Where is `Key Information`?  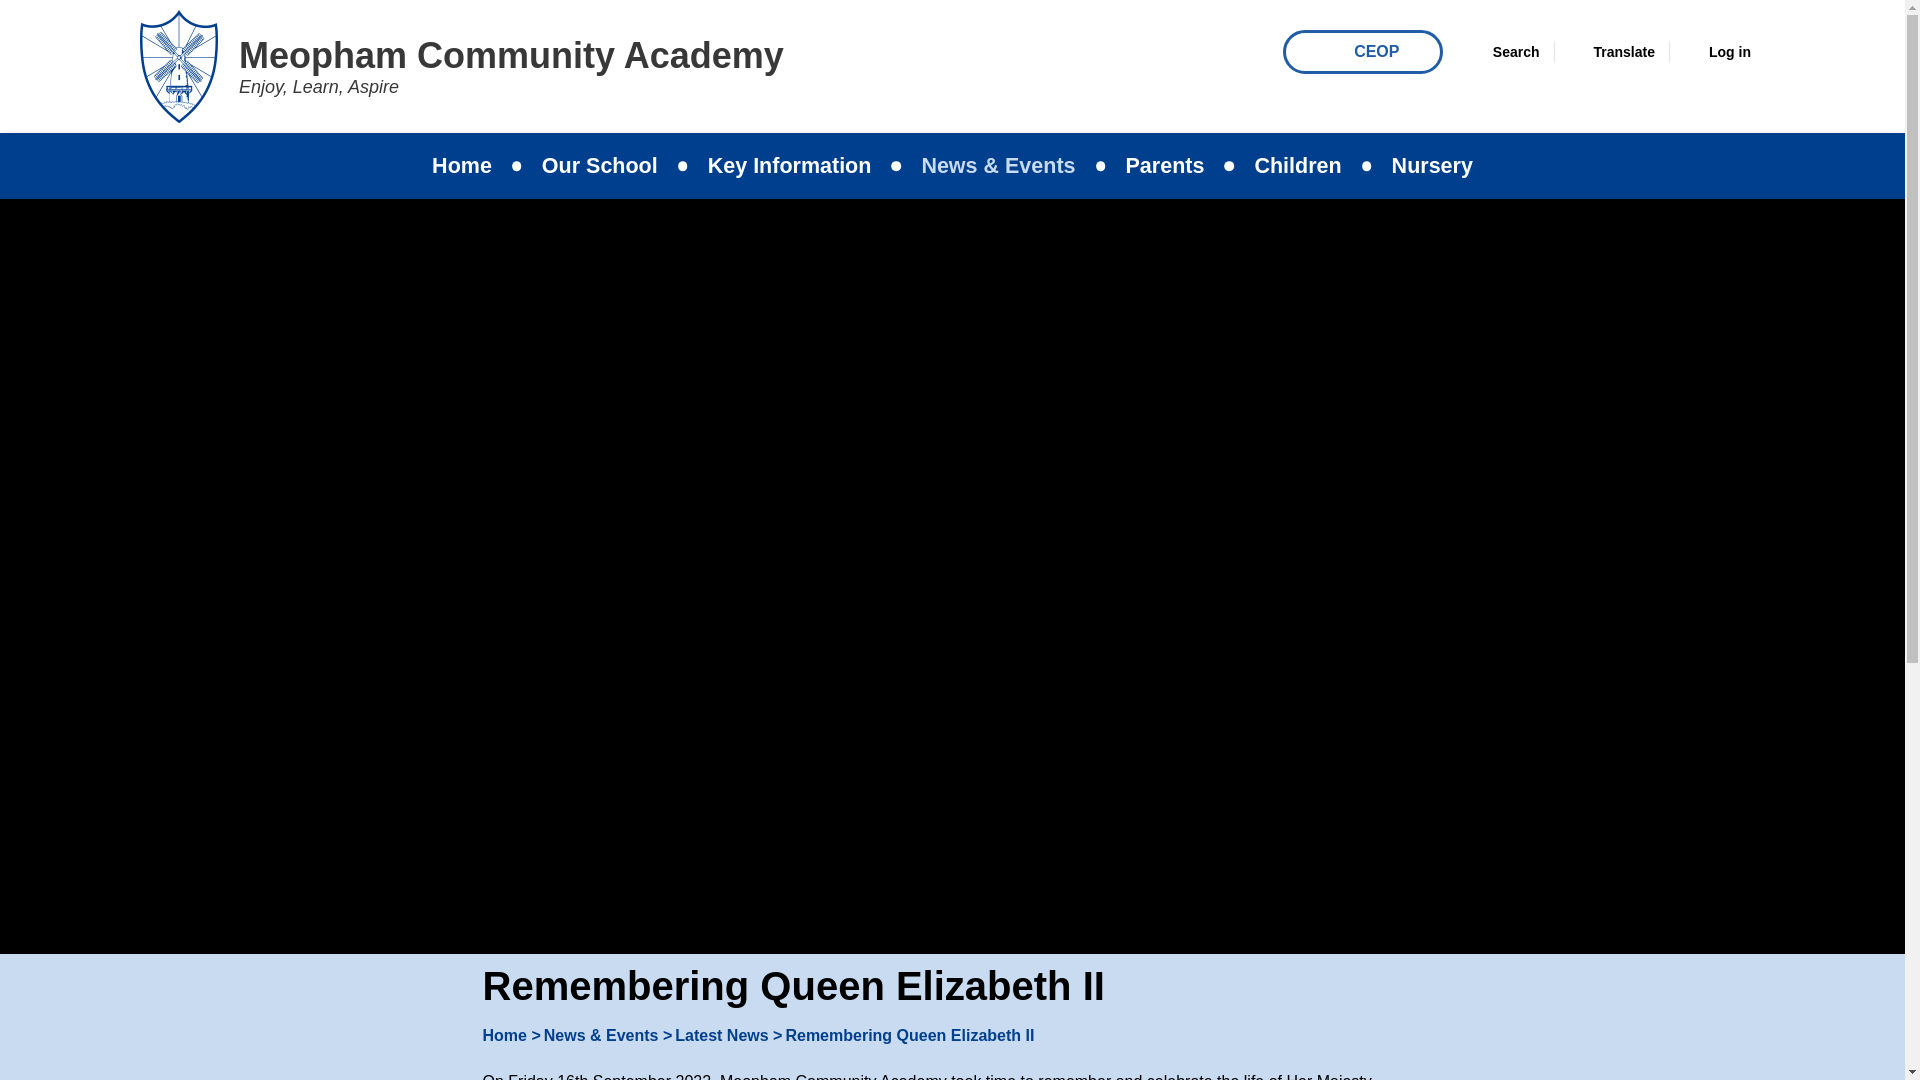
Key Information is located at coordinates (790, 165).